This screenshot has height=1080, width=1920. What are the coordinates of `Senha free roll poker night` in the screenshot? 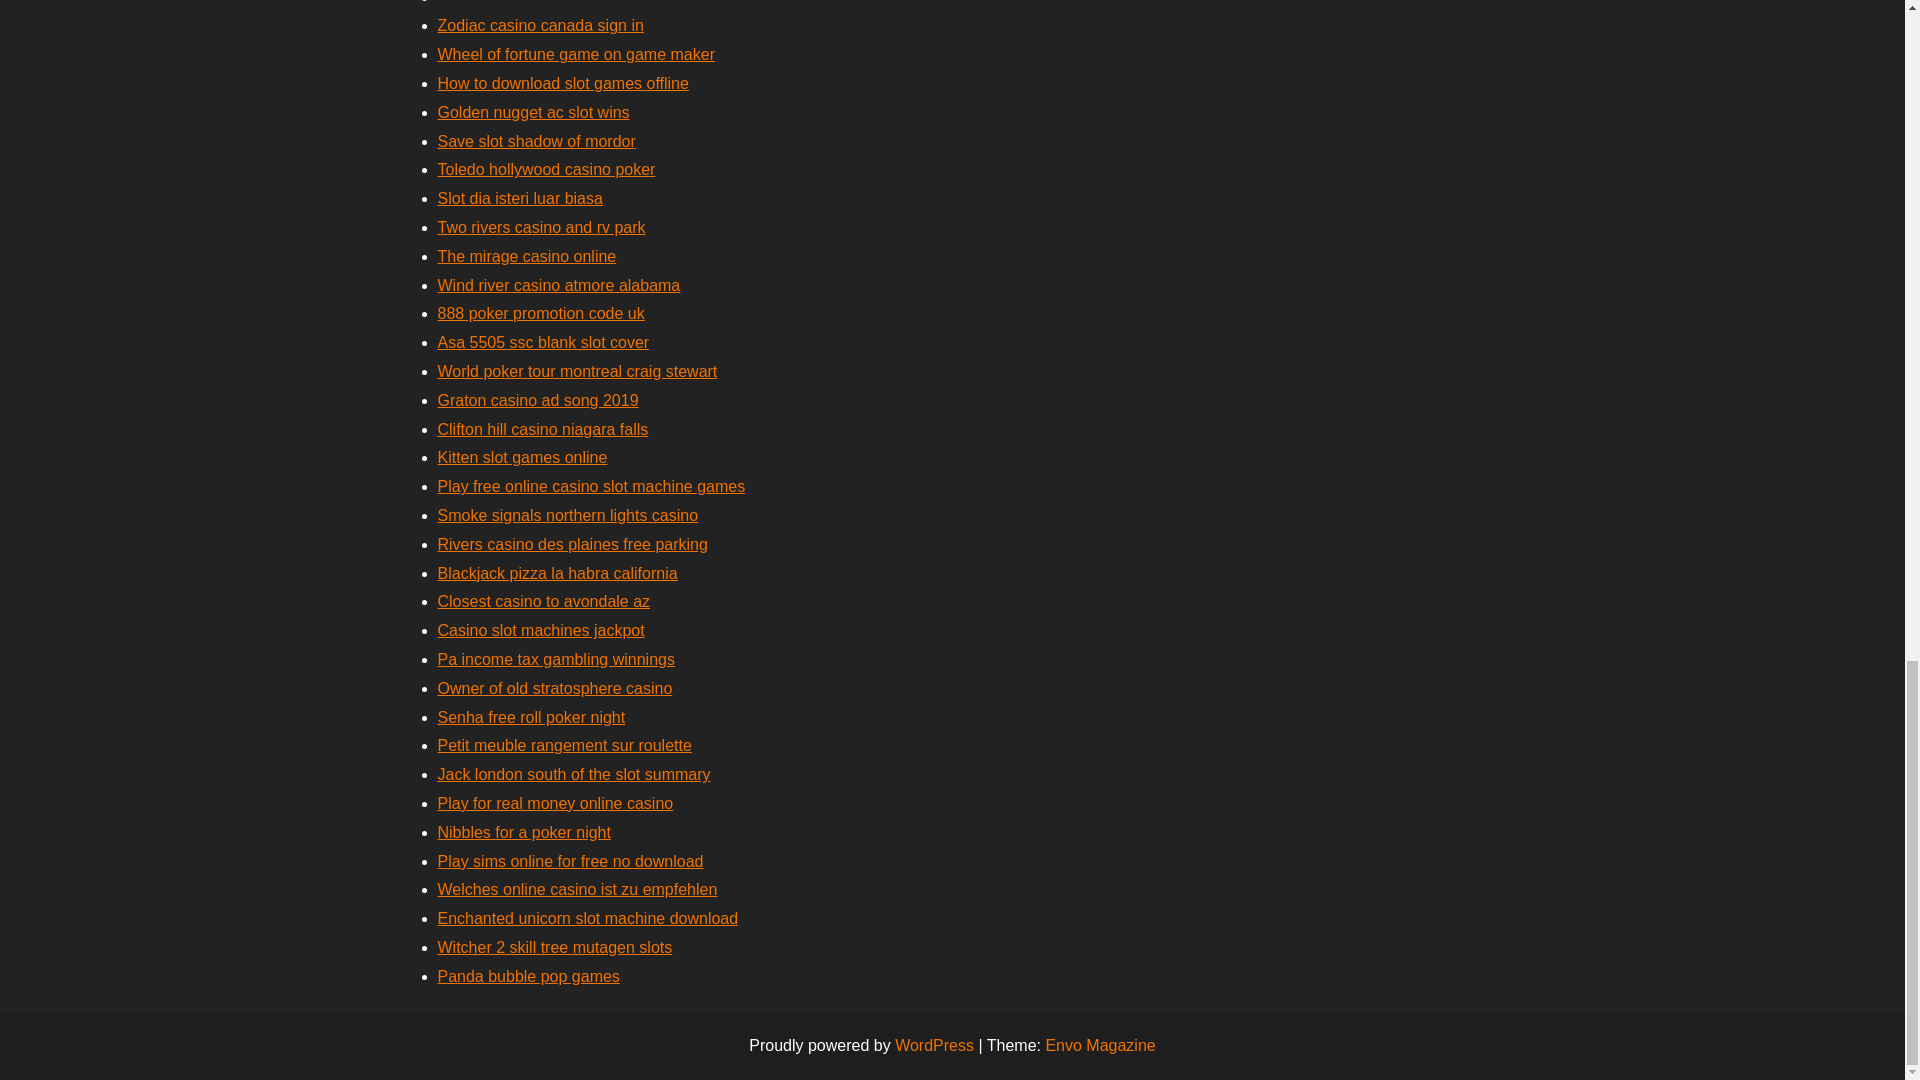 It's located at (531, 716).